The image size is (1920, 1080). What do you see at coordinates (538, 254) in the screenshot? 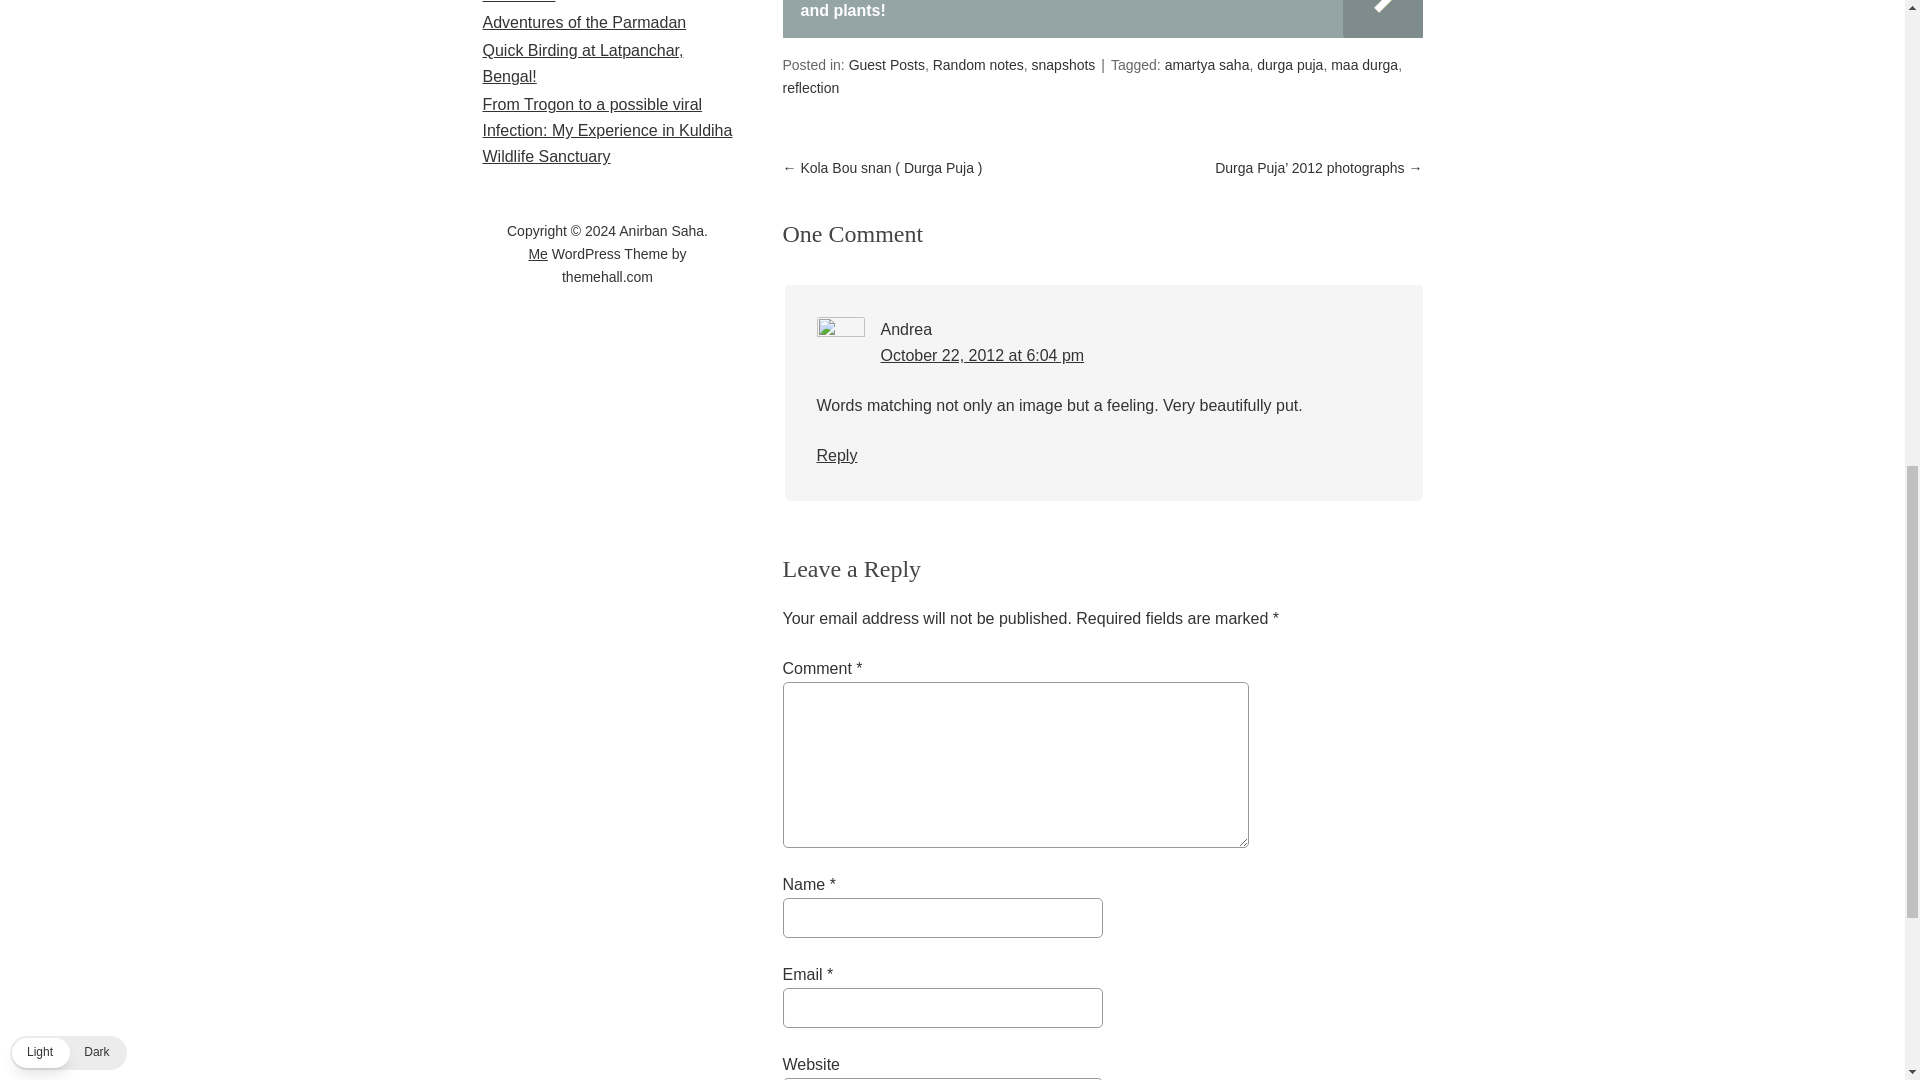
I see `Me WordPress Theme` at bounding box center [538, 254].